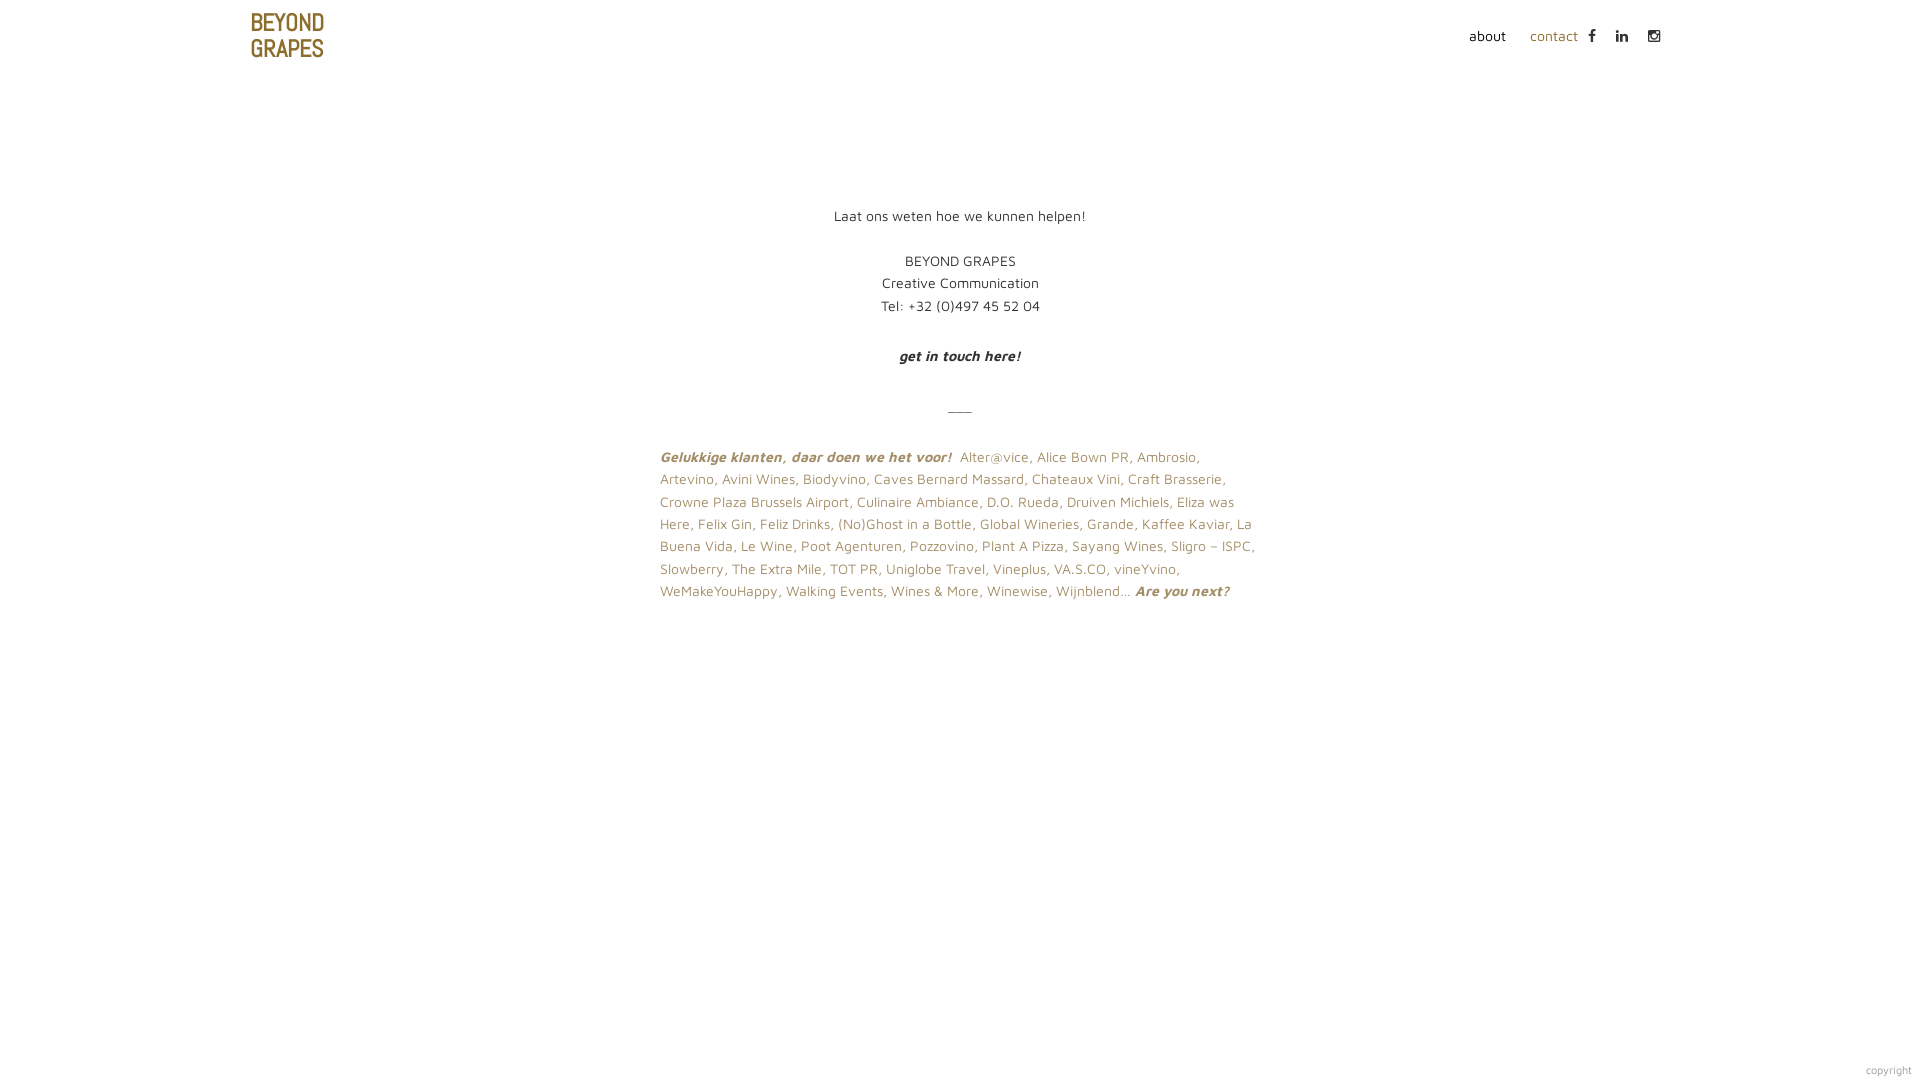  I want to click on get in touch here!, so click(960, 356).